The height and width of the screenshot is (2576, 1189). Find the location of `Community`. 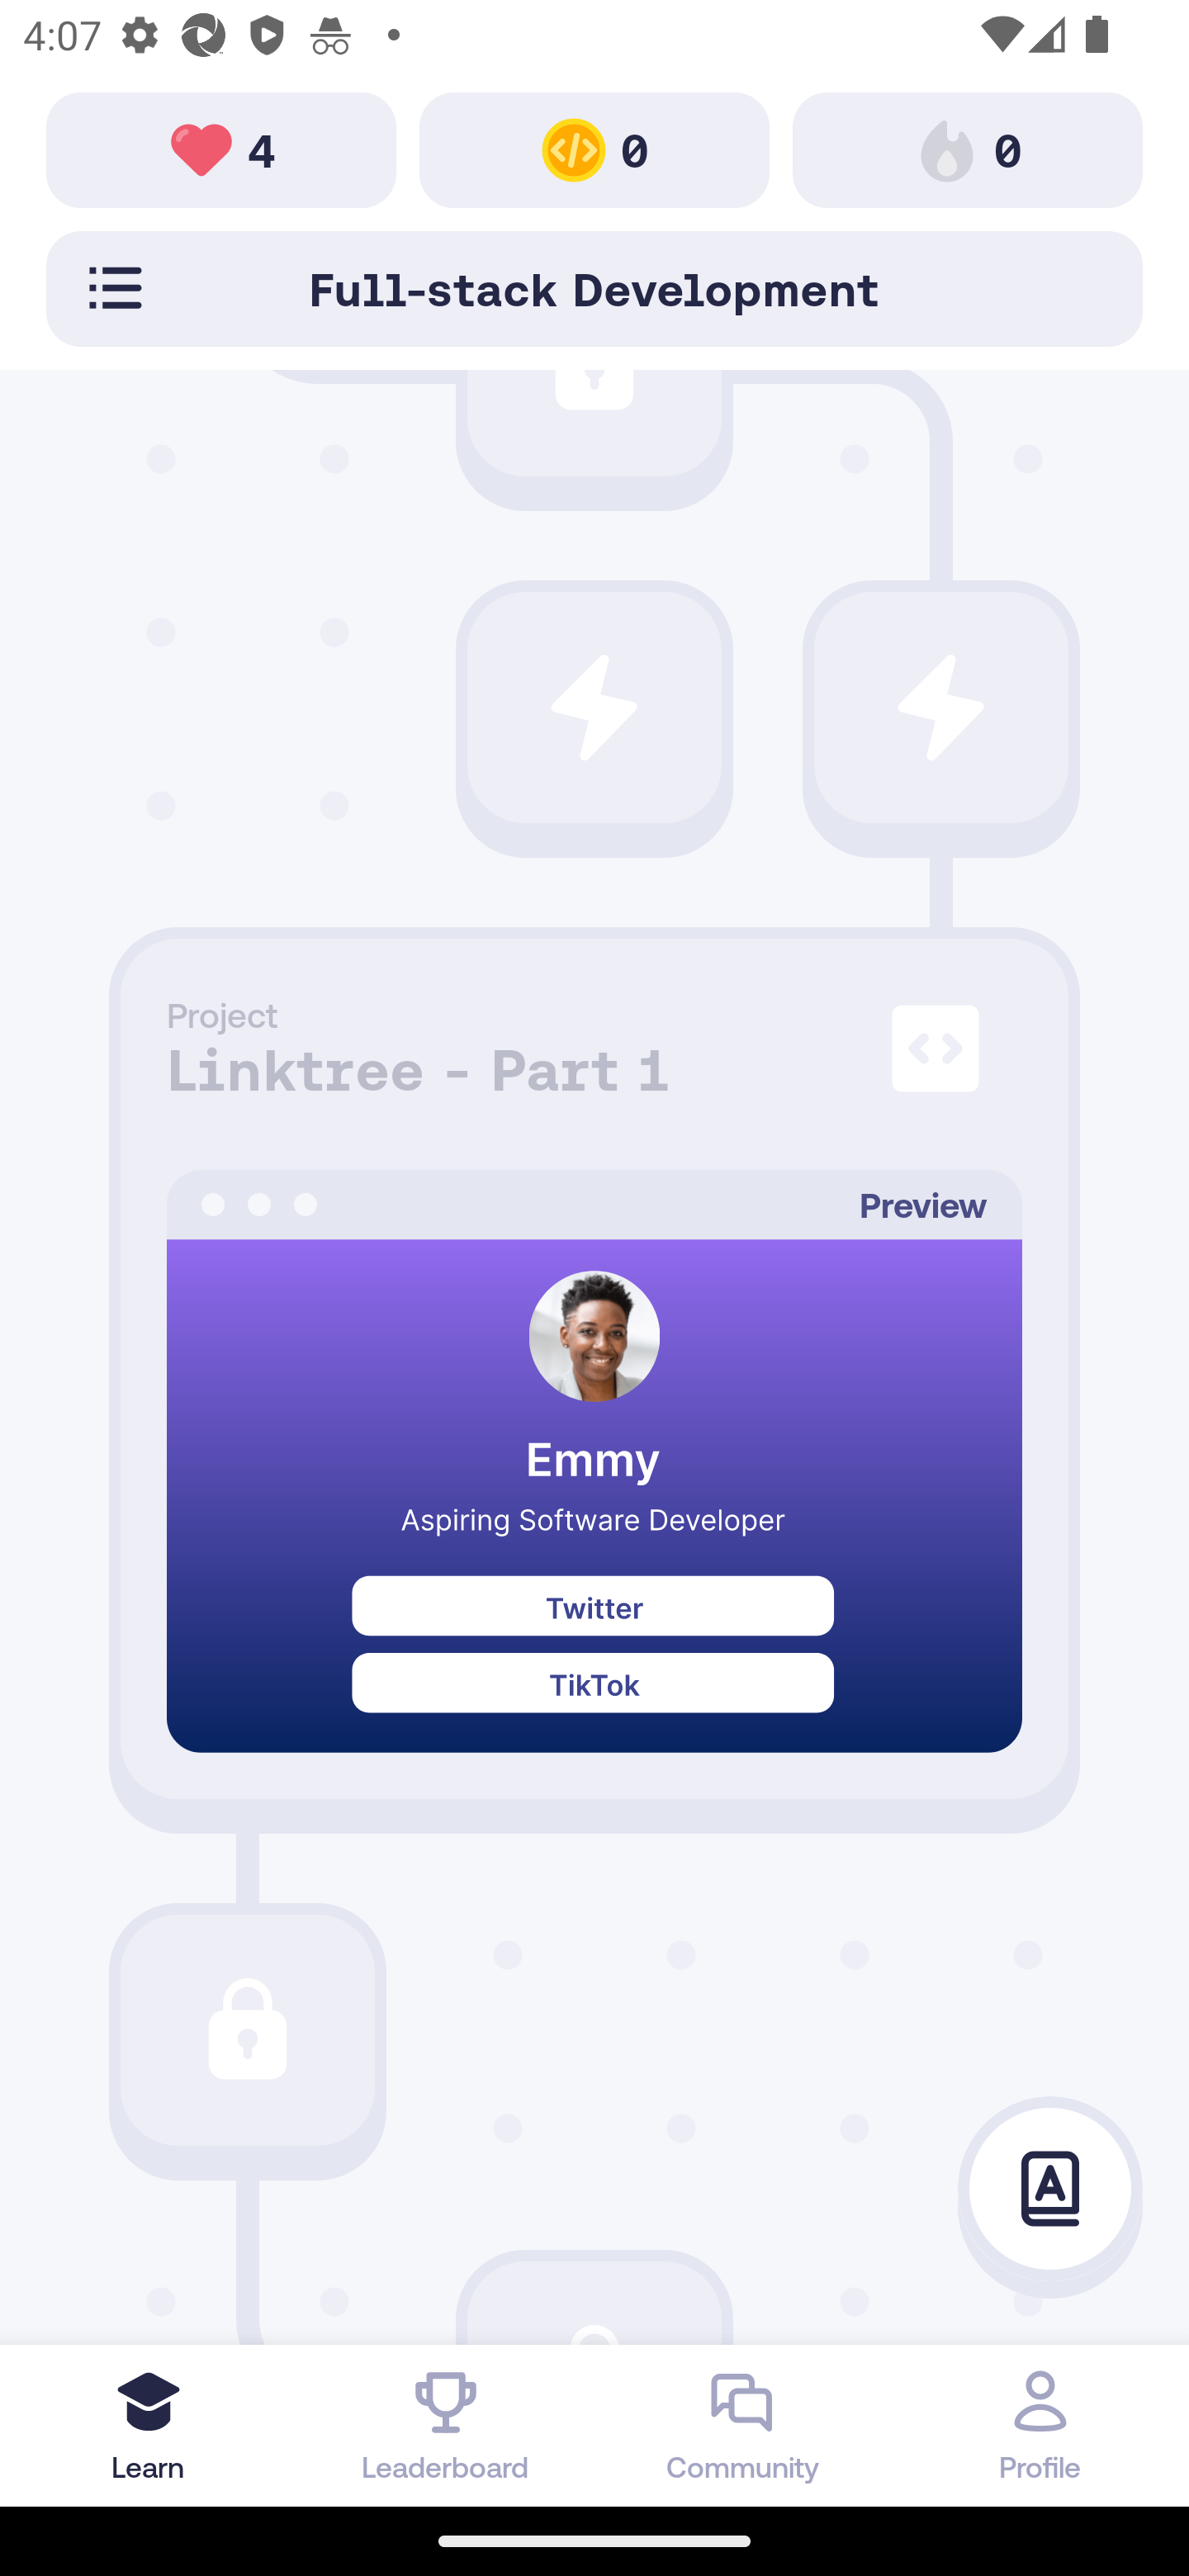

Community is located at coordinates (743, 2425).